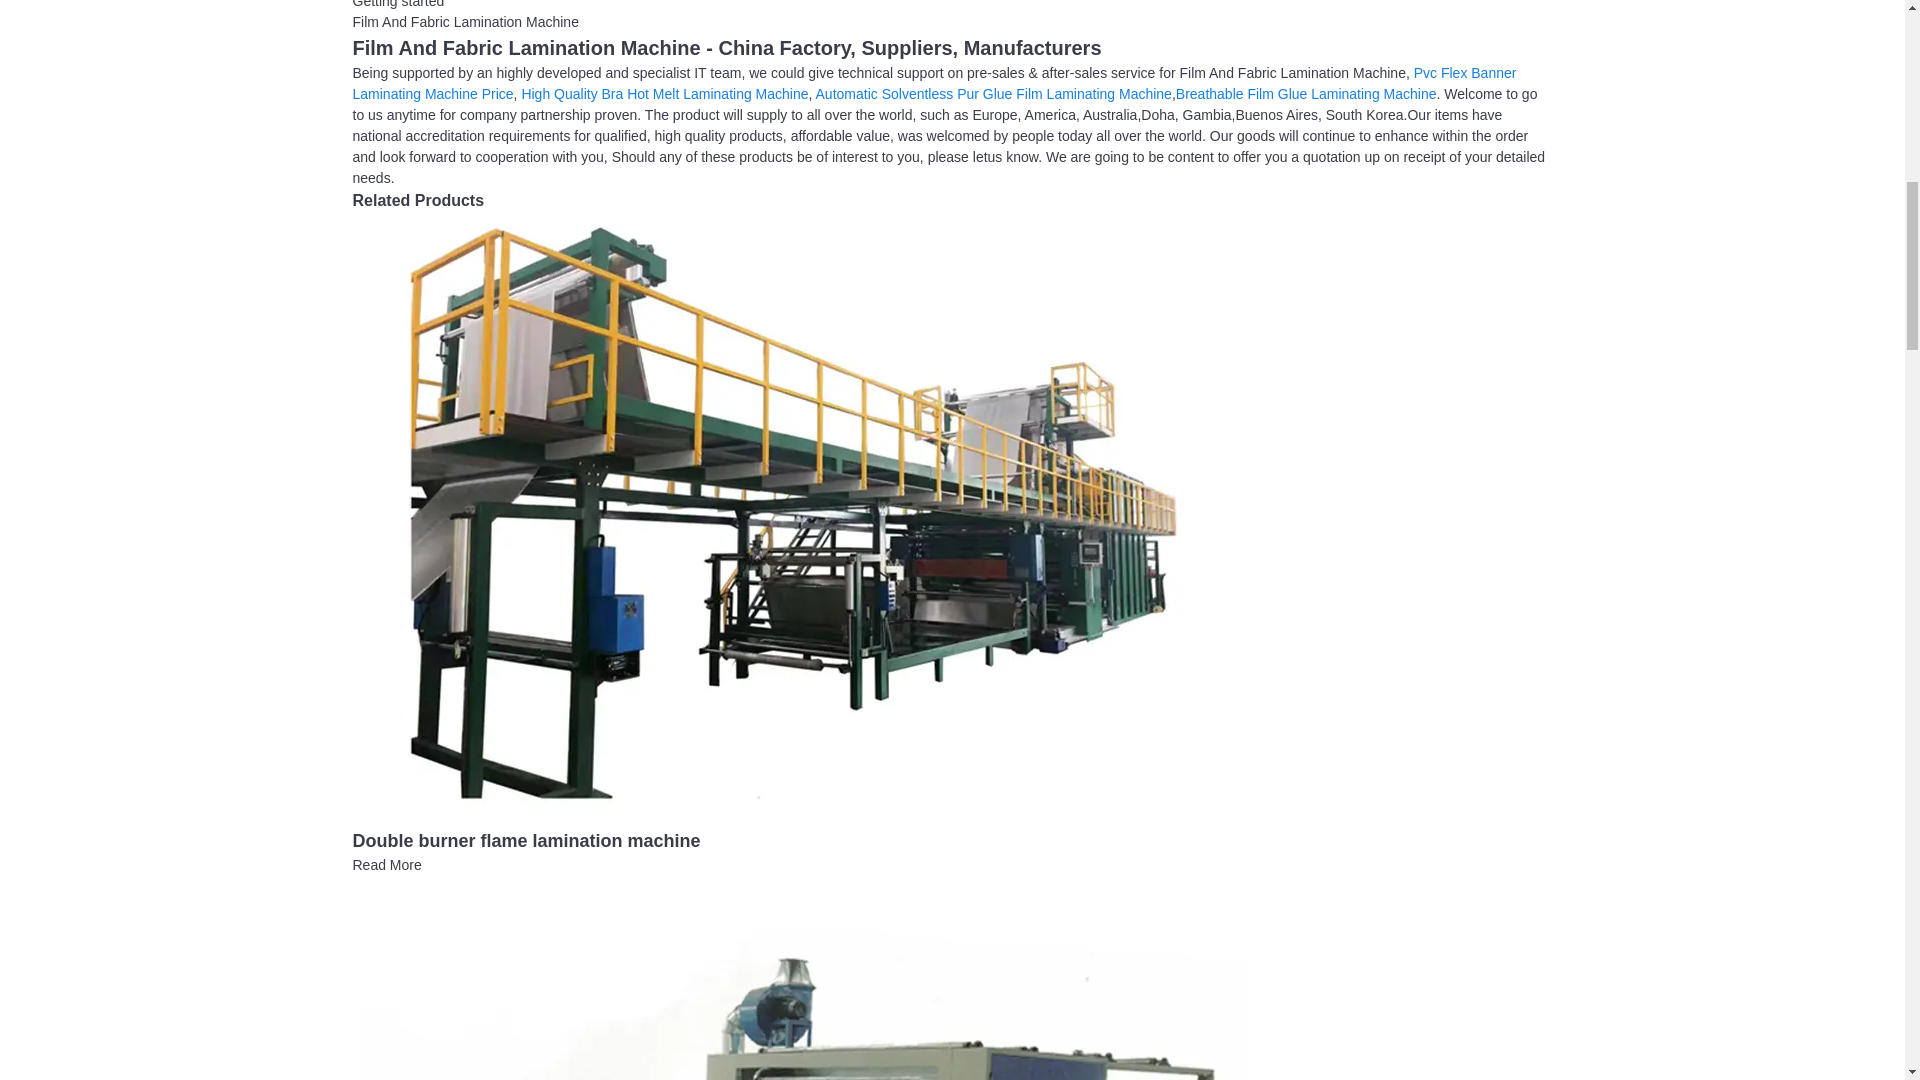 The height and width of the screenshot is (1080, 1920). I want to click on Getting started, so click(397, 4).